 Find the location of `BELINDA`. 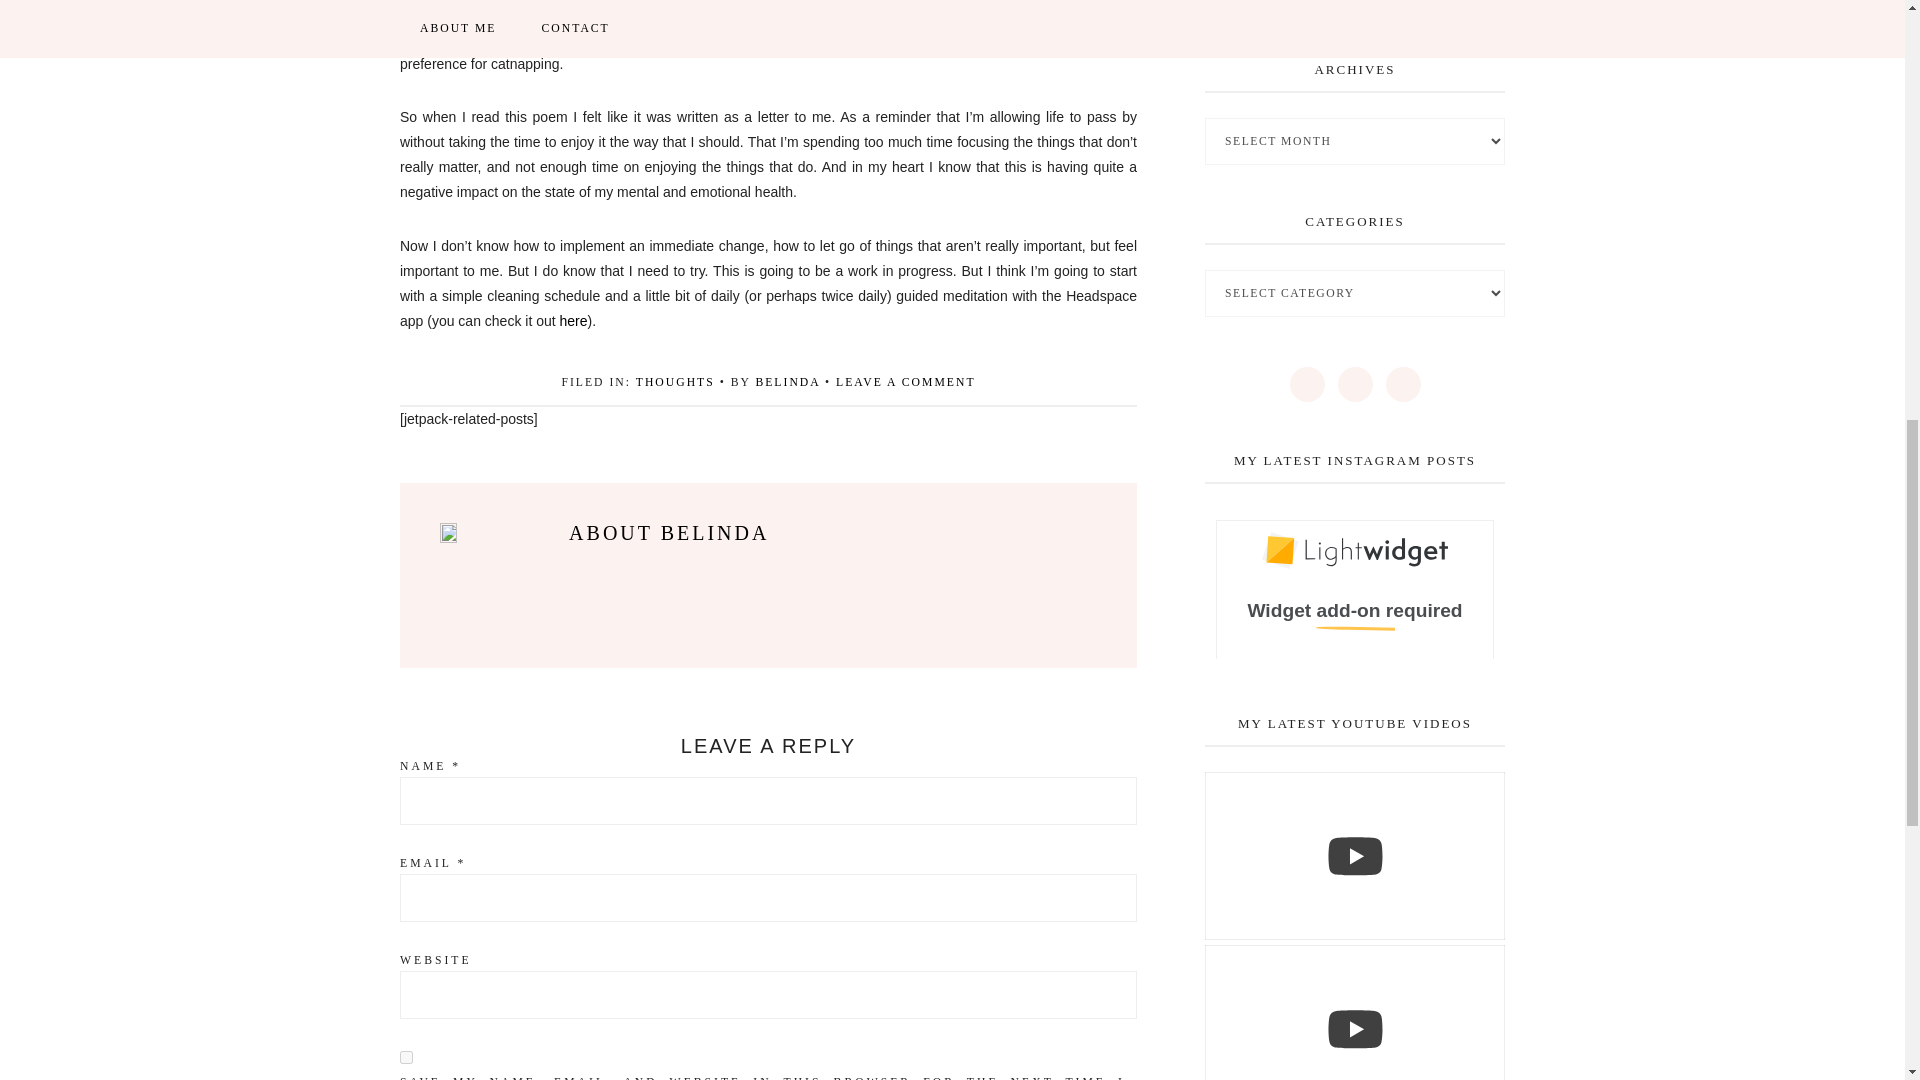

BELINDA is located at coordinates (786, 382).